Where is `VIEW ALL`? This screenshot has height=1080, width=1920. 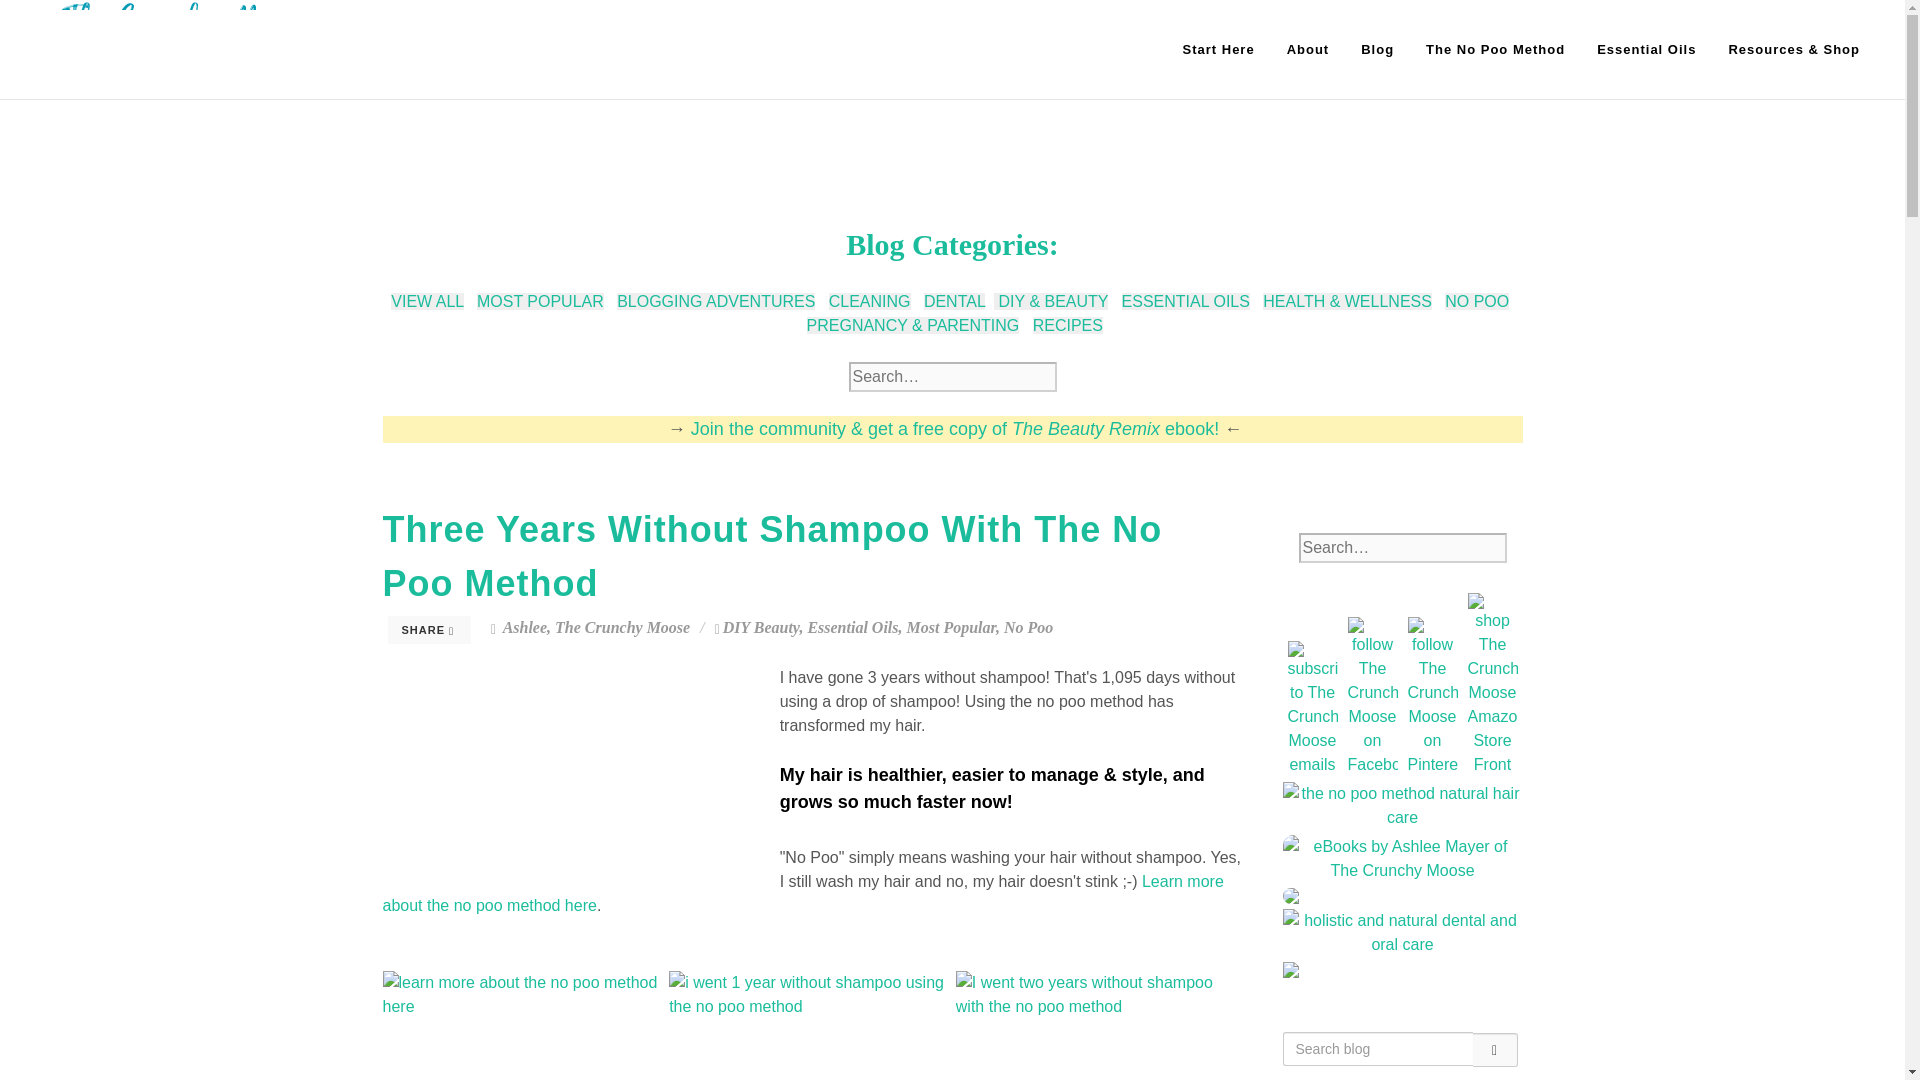 VIEW ALL is located at coordinates (426, 300).